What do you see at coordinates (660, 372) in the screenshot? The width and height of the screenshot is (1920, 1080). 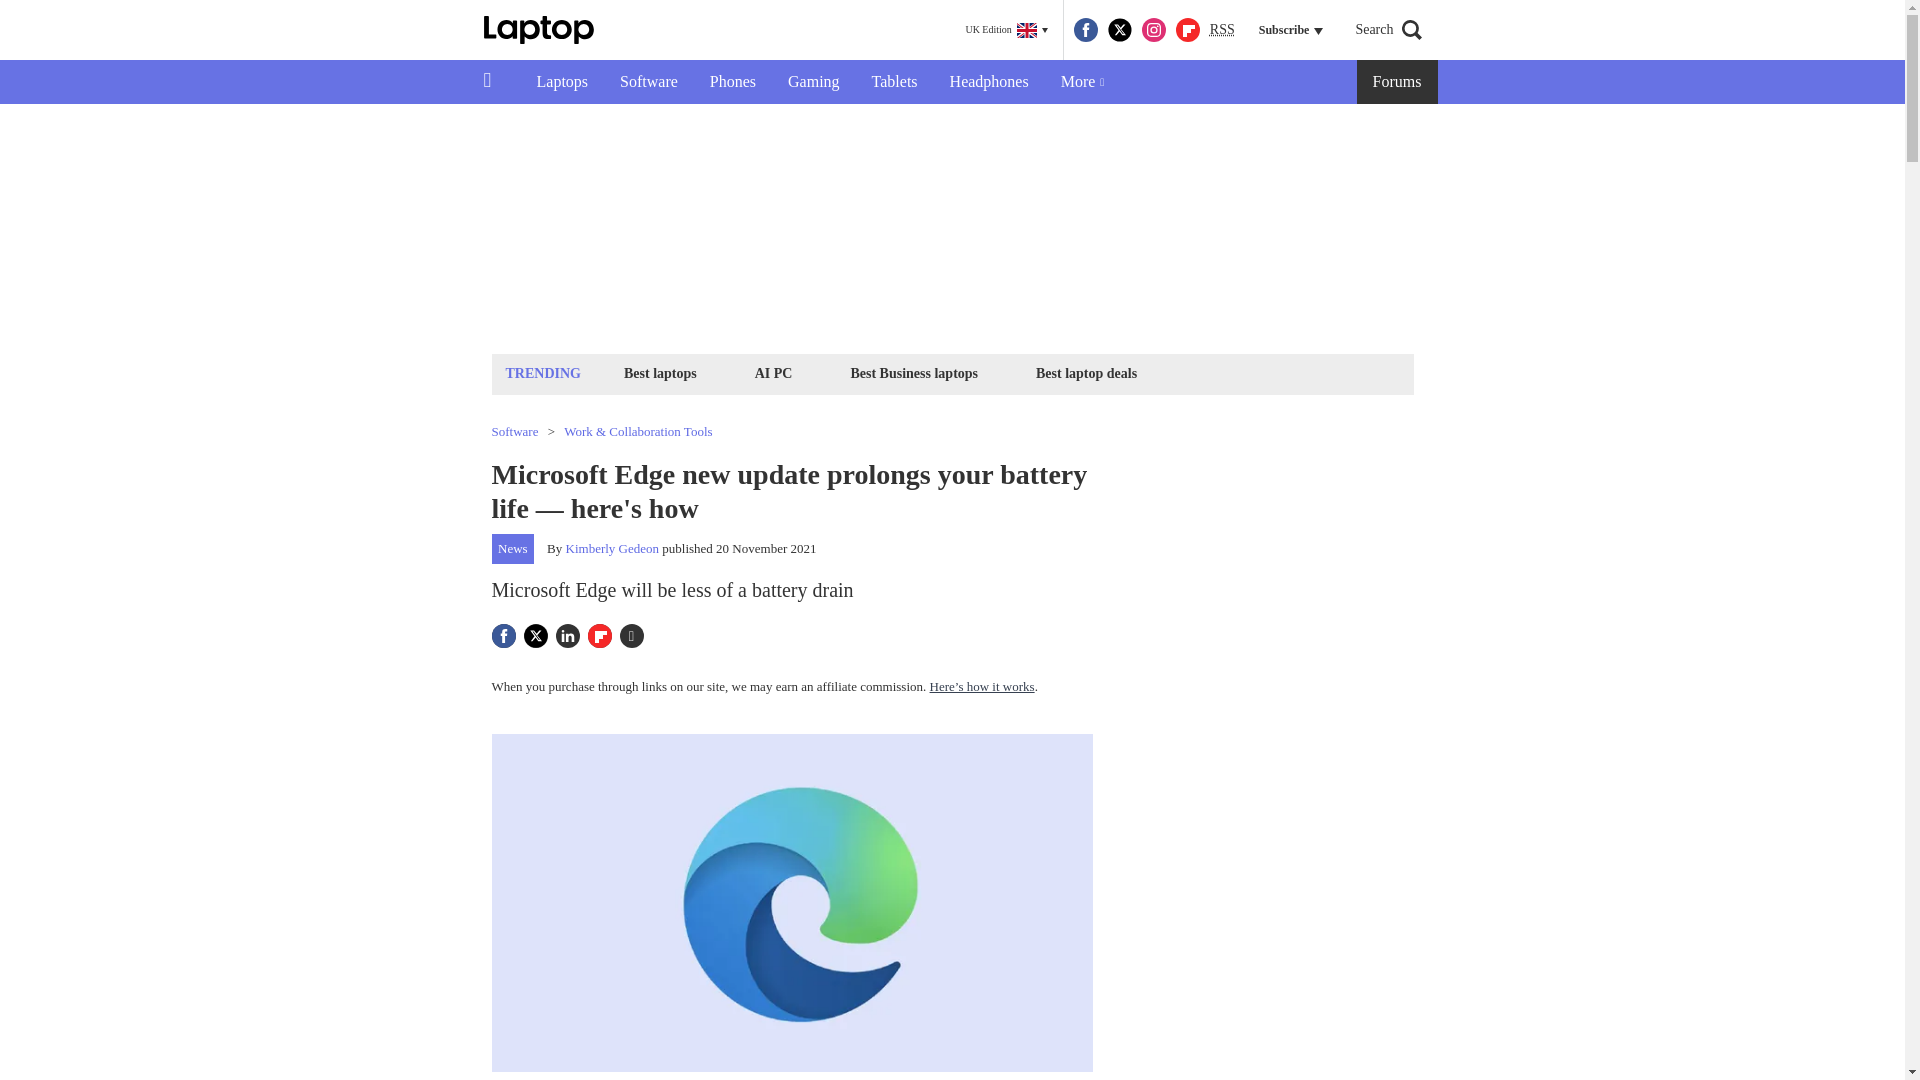 I see `Best laptops` at bounding box center [660, 372].